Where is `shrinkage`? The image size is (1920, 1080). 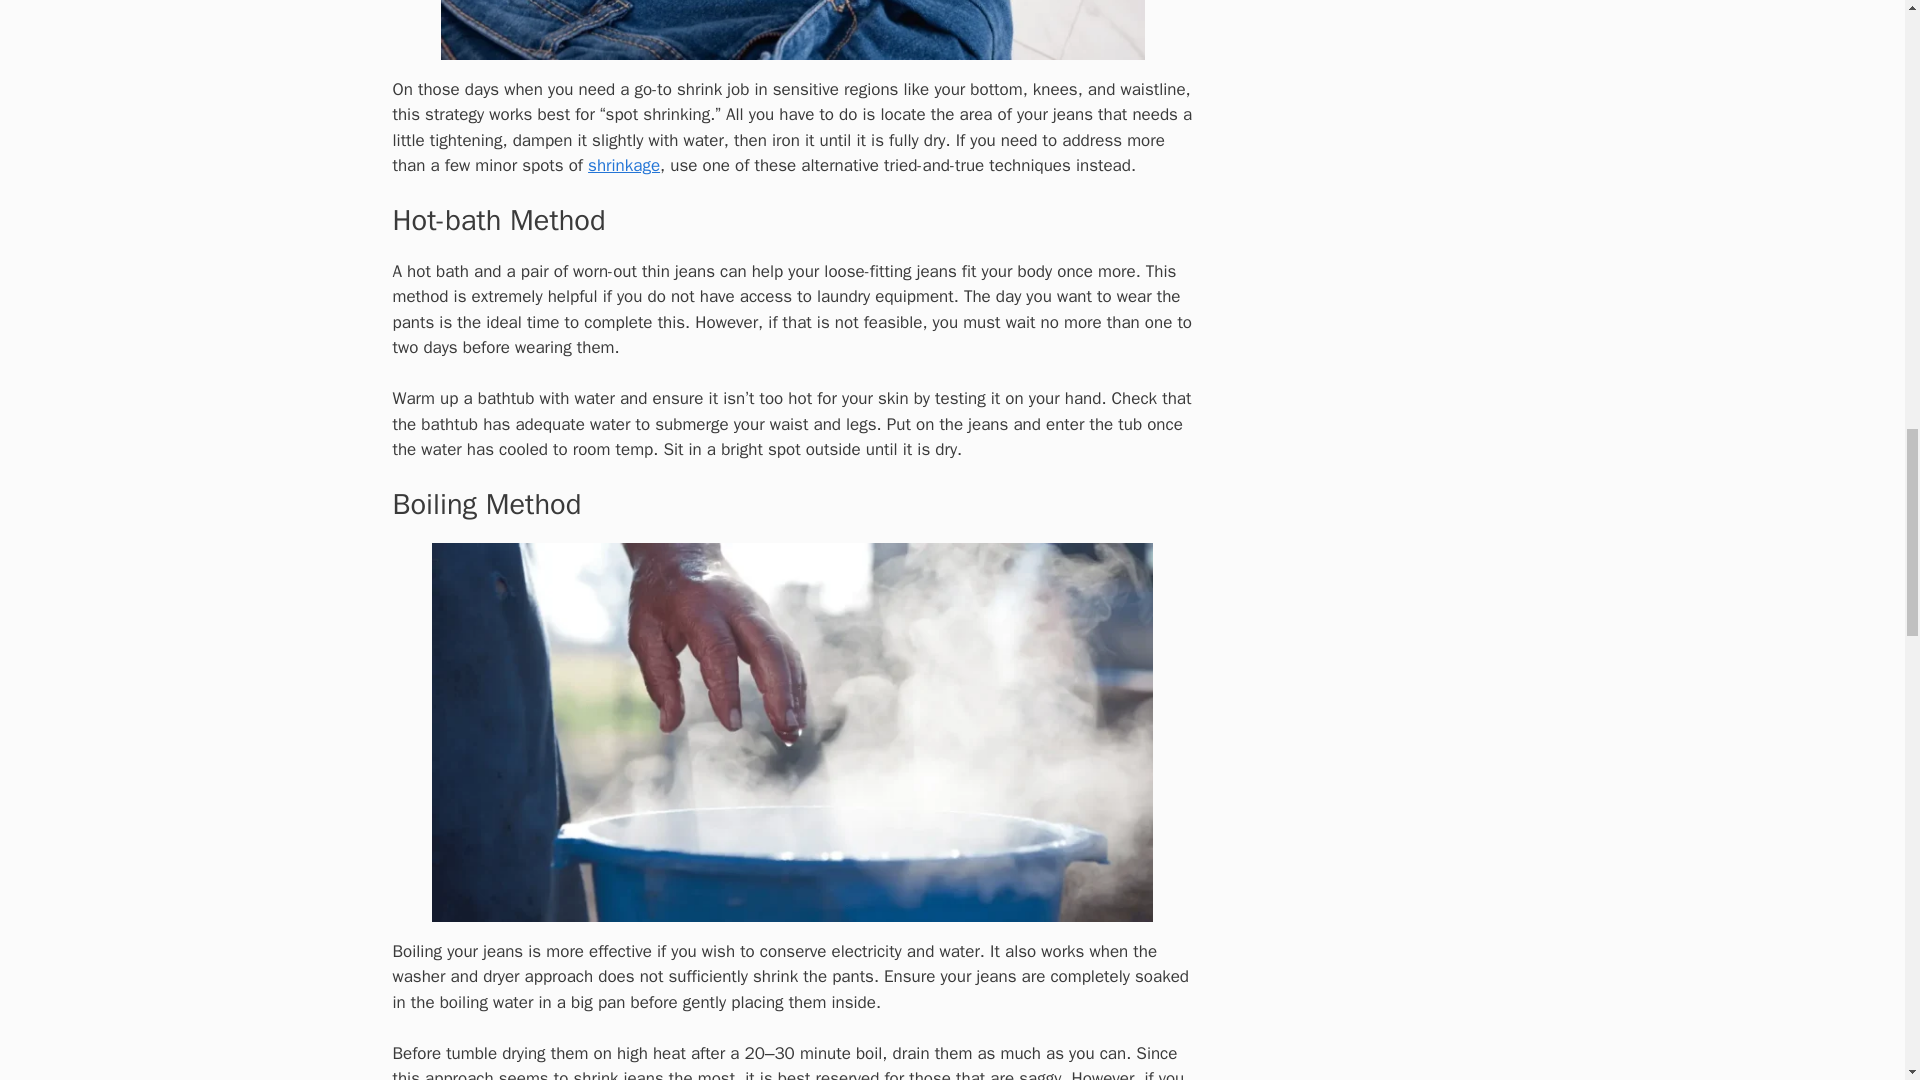
shrinkage is located at coordinates (624, 166).